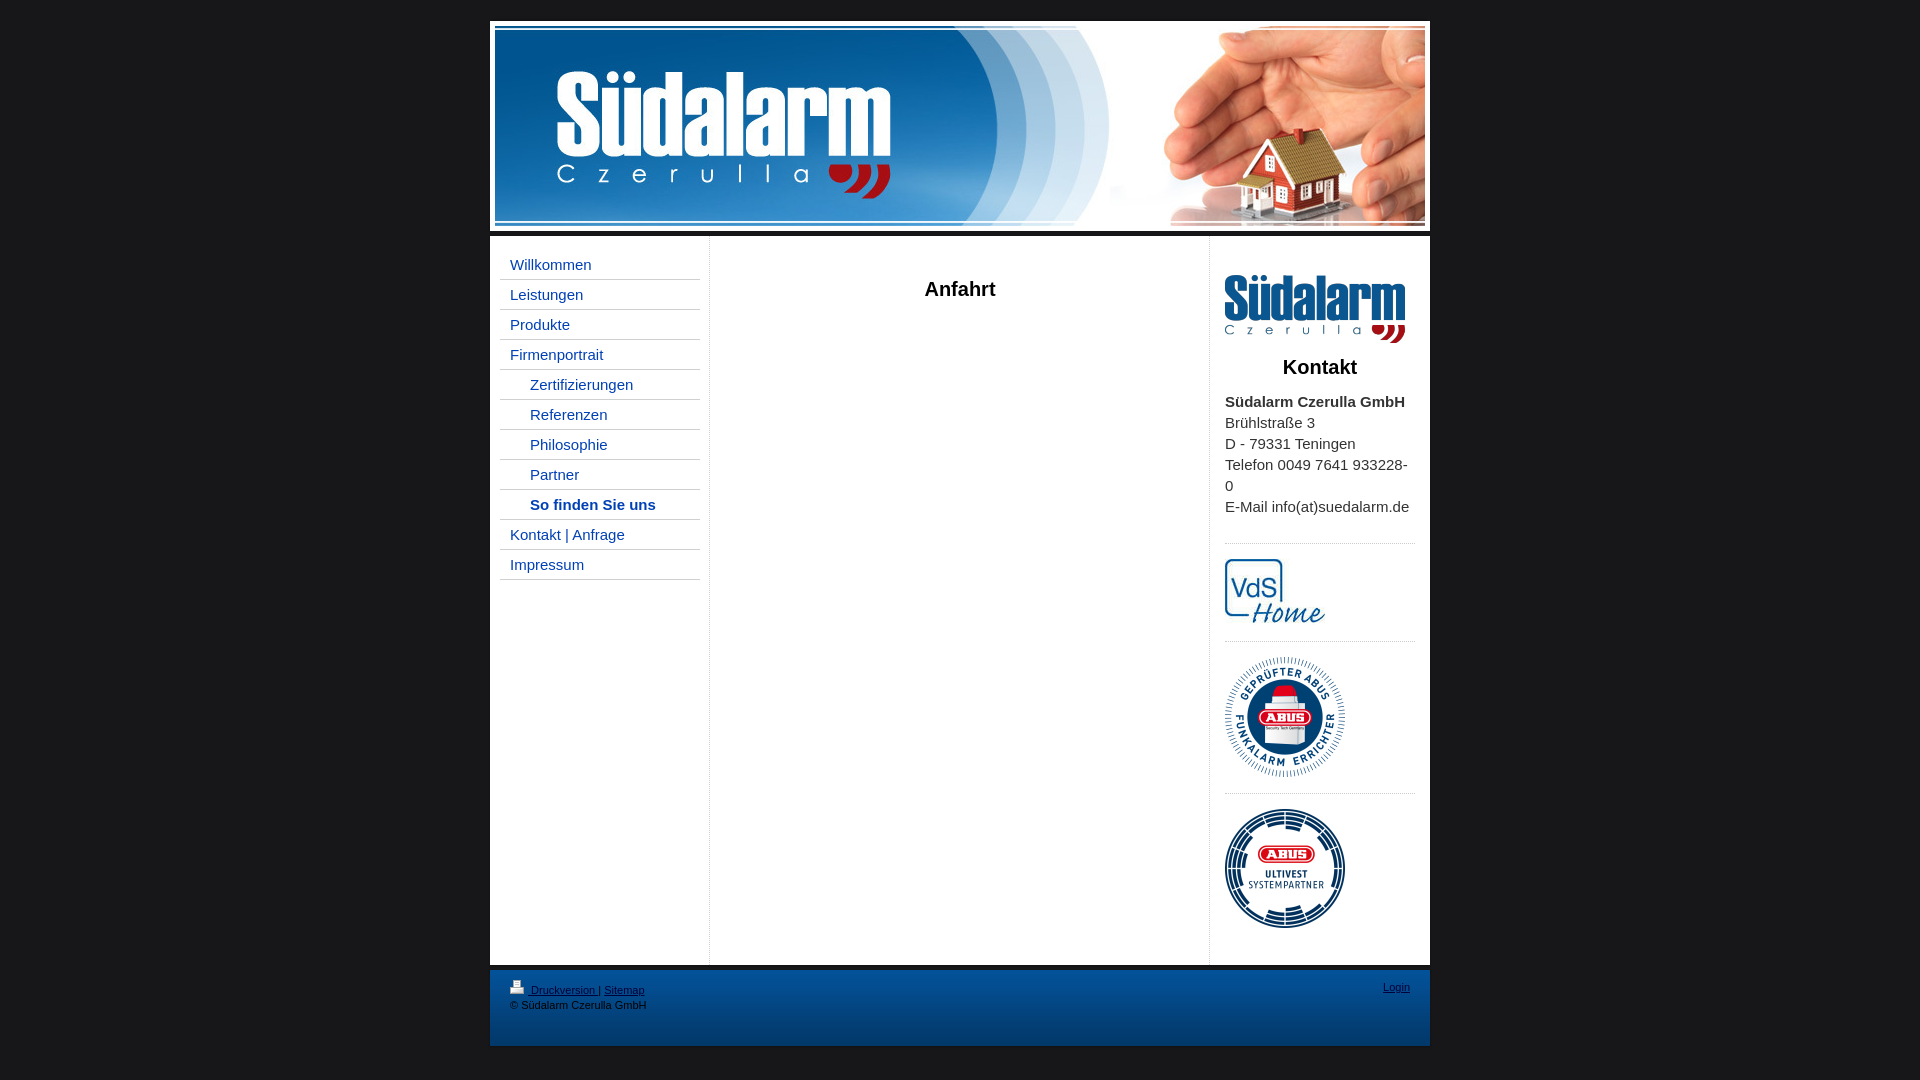 The height and width of the screenshot is (1080, 1920). I want to click on Partner, so click(600, 475).